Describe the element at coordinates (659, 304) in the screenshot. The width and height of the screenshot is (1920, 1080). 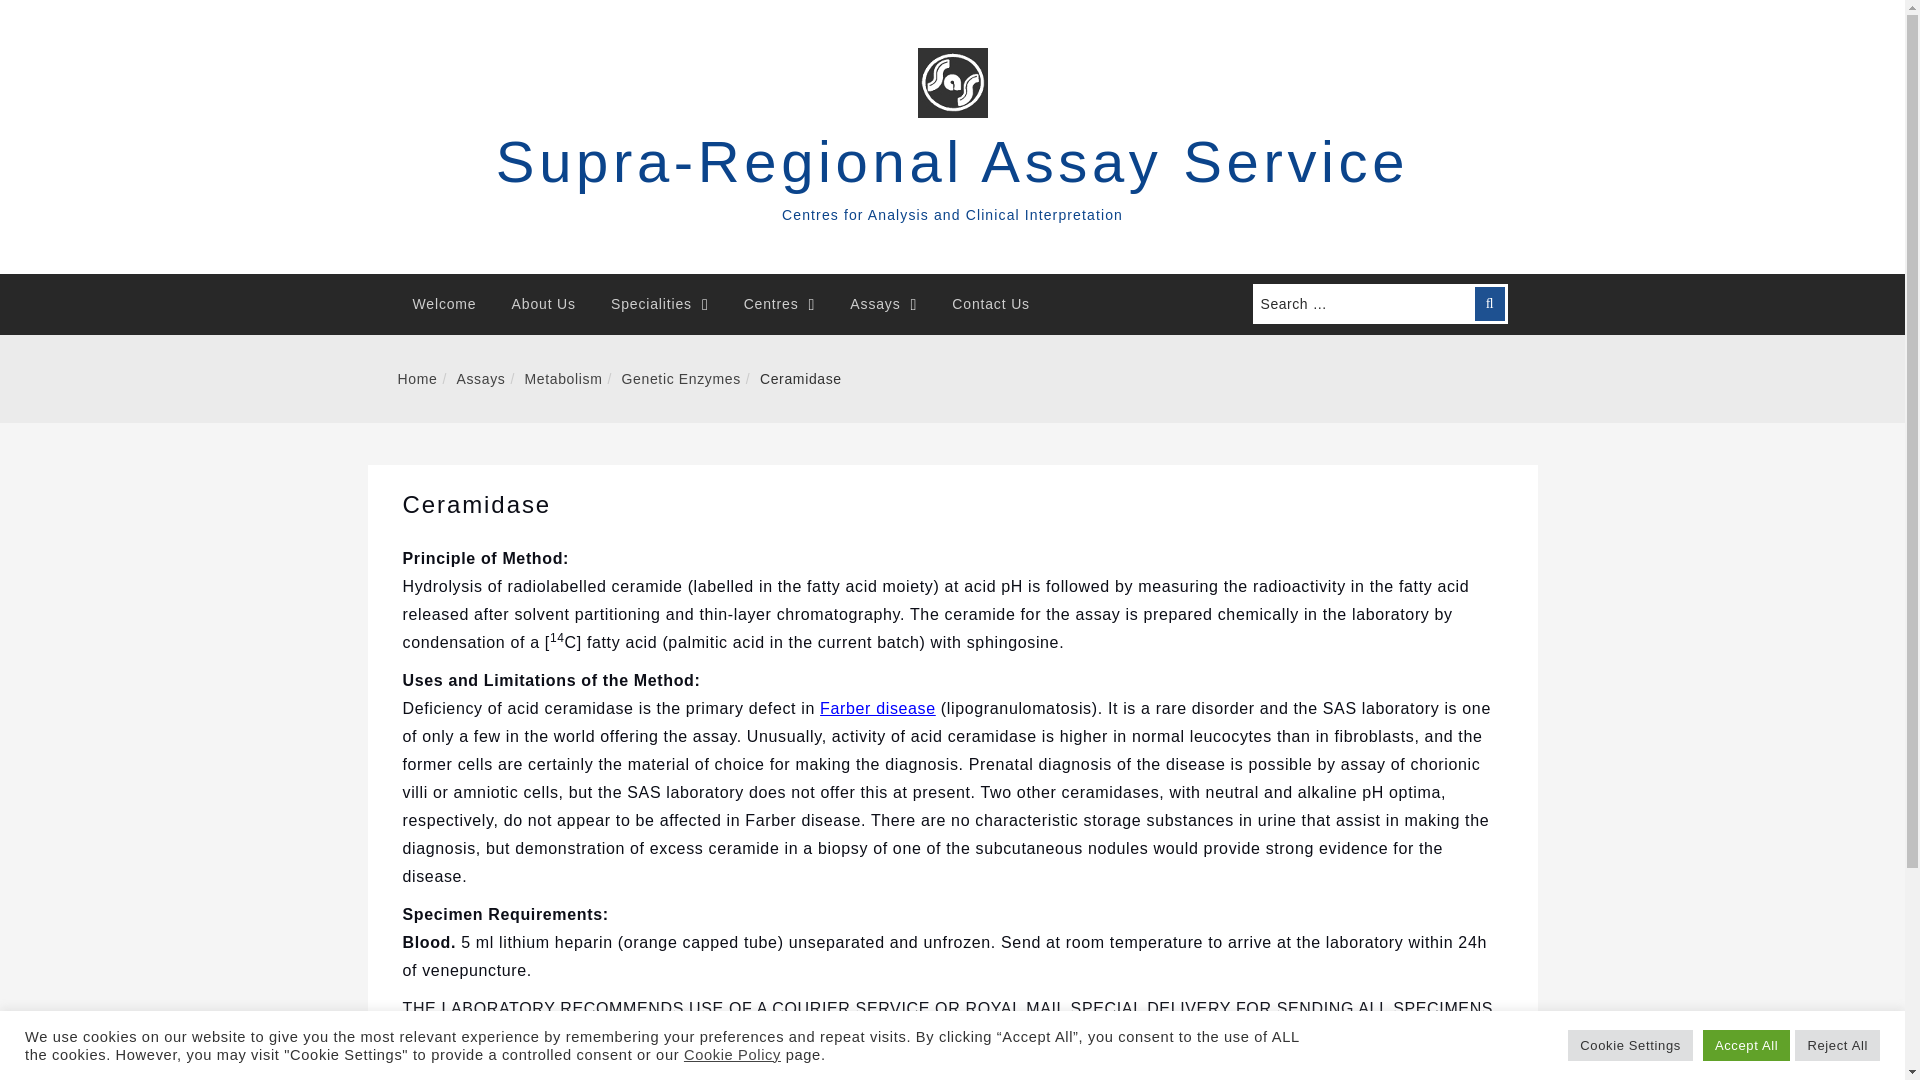
I see `Specialities` at that location.